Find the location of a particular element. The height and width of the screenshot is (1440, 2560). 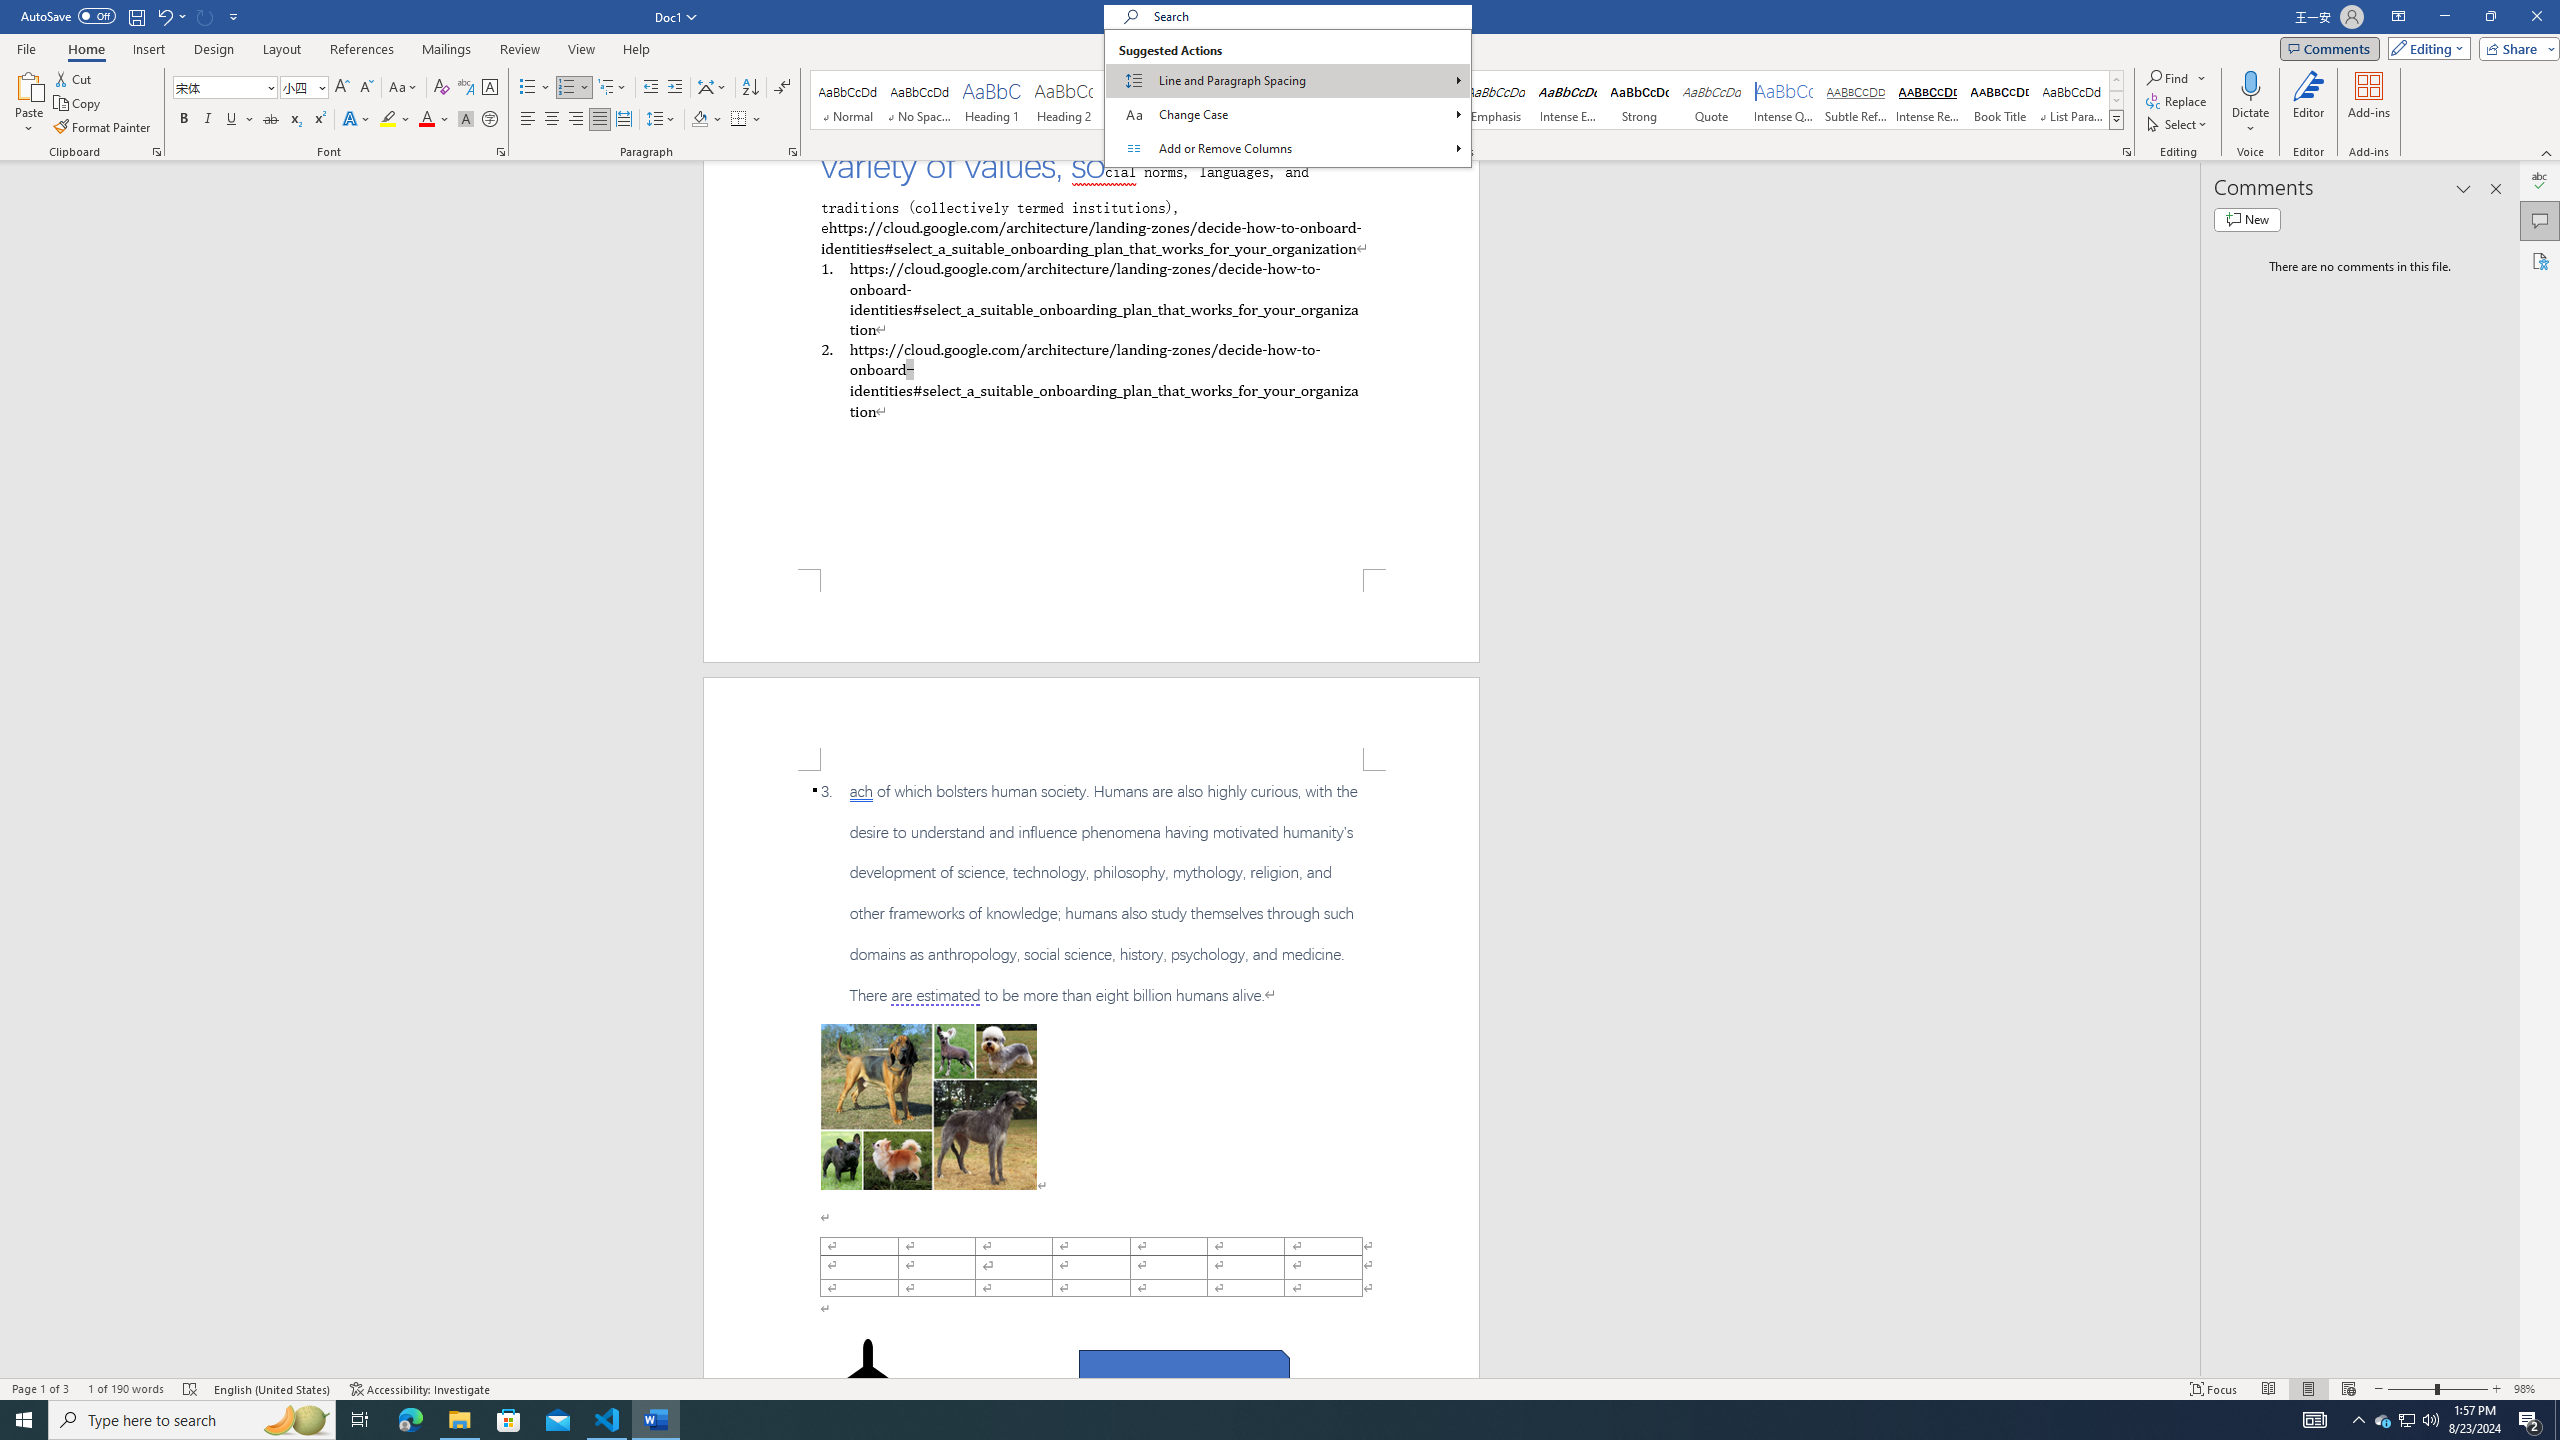

Intense Emphasis is located at coordinates (1568, 100).